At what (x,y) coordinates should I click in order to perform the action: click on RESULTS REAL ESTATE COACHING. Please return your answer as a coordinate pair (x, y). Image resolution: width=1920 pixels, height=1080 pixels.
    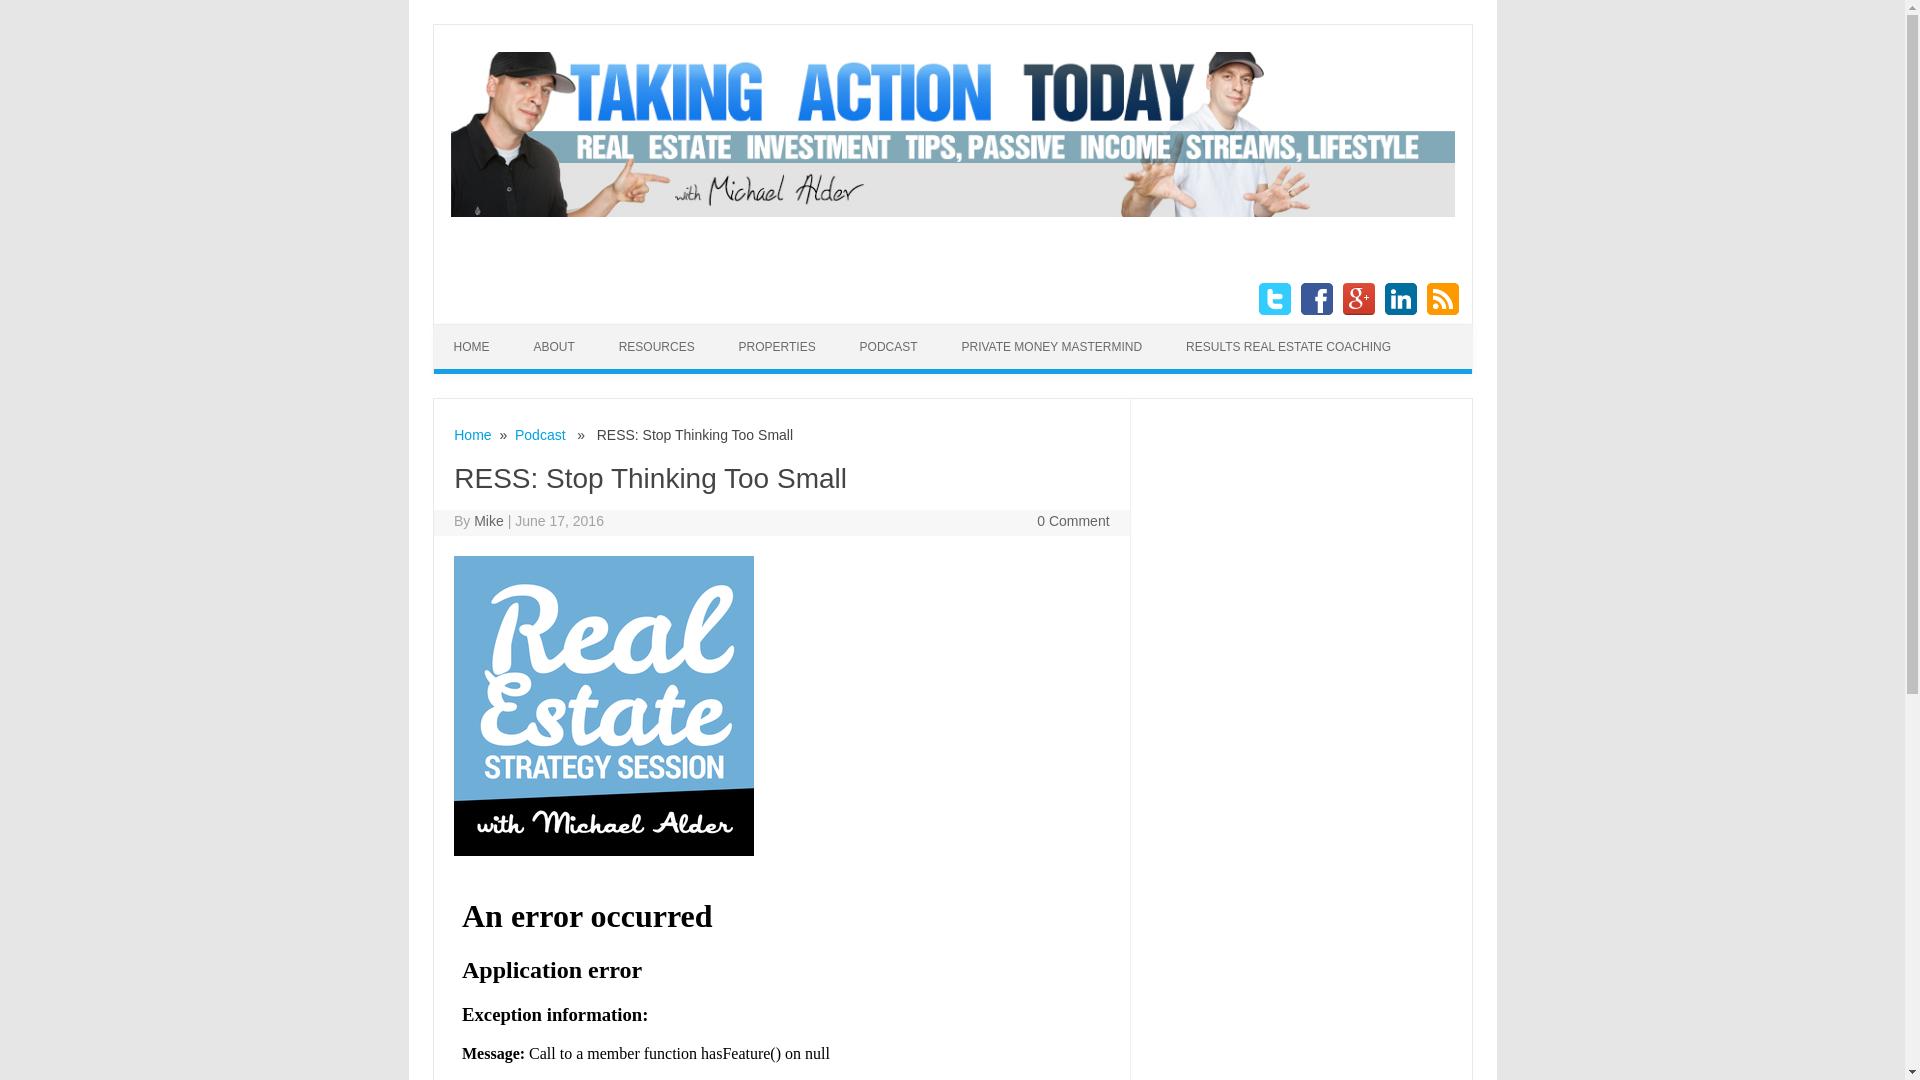
    Looking at the image, I should click on (1288, 347).